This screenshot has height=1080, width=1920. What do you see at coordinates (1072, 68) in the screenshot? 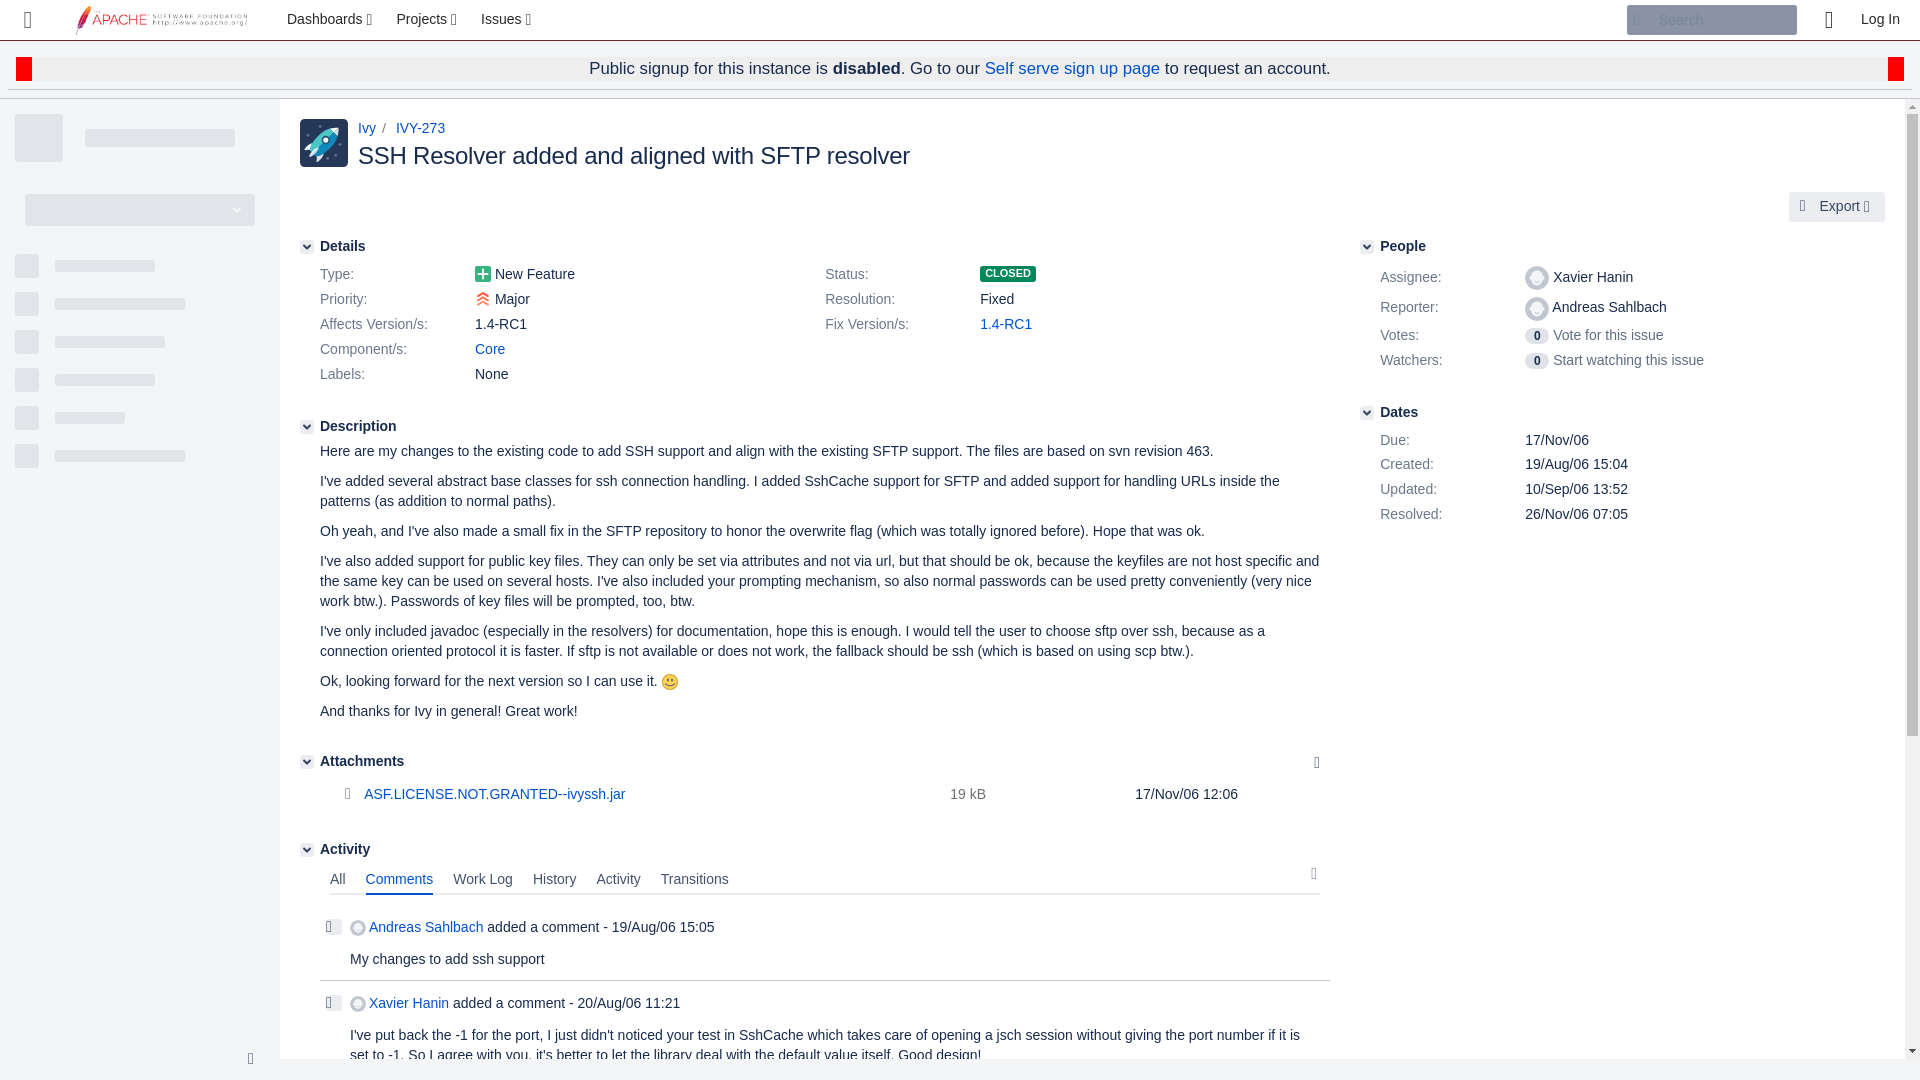
I see `Self serve sign up page` at bounding box center [1072, 68].